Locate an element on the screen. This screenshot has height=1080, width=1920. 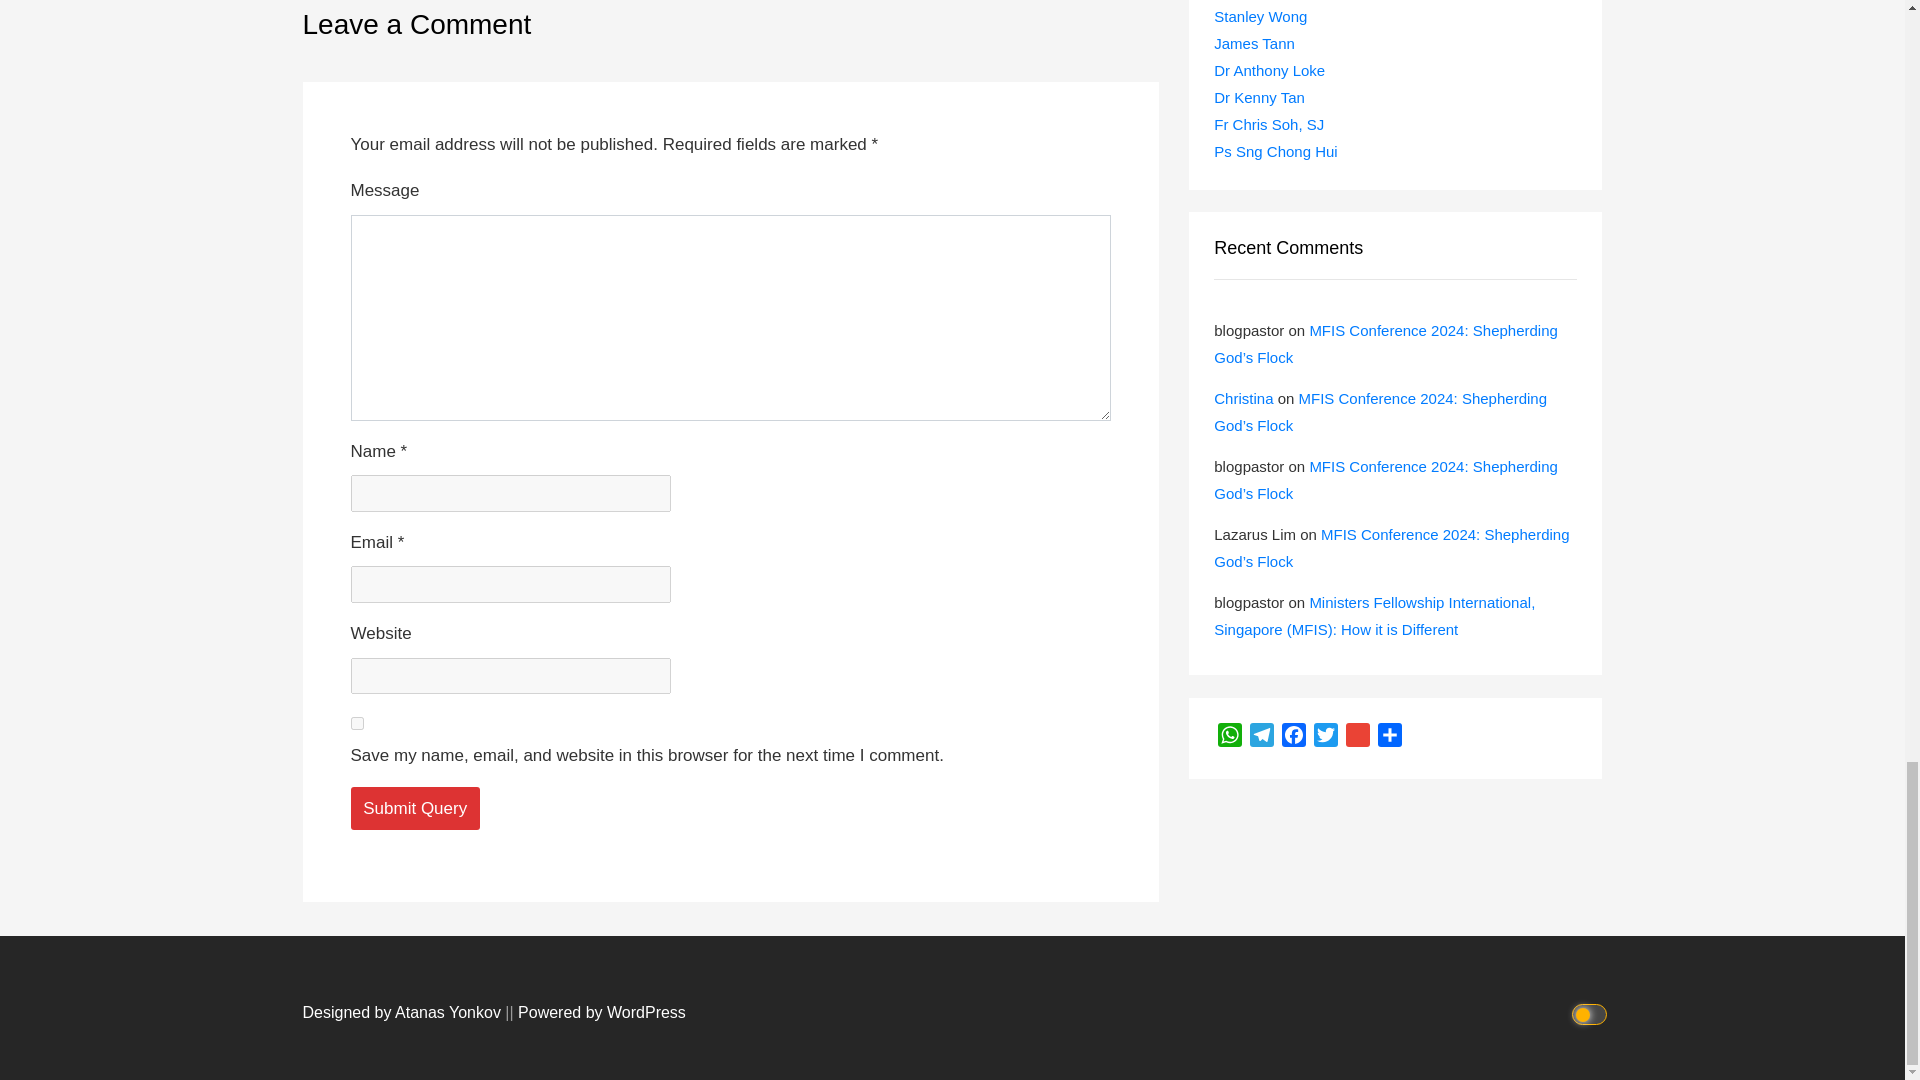
yes is located at coordinates (356, 724).